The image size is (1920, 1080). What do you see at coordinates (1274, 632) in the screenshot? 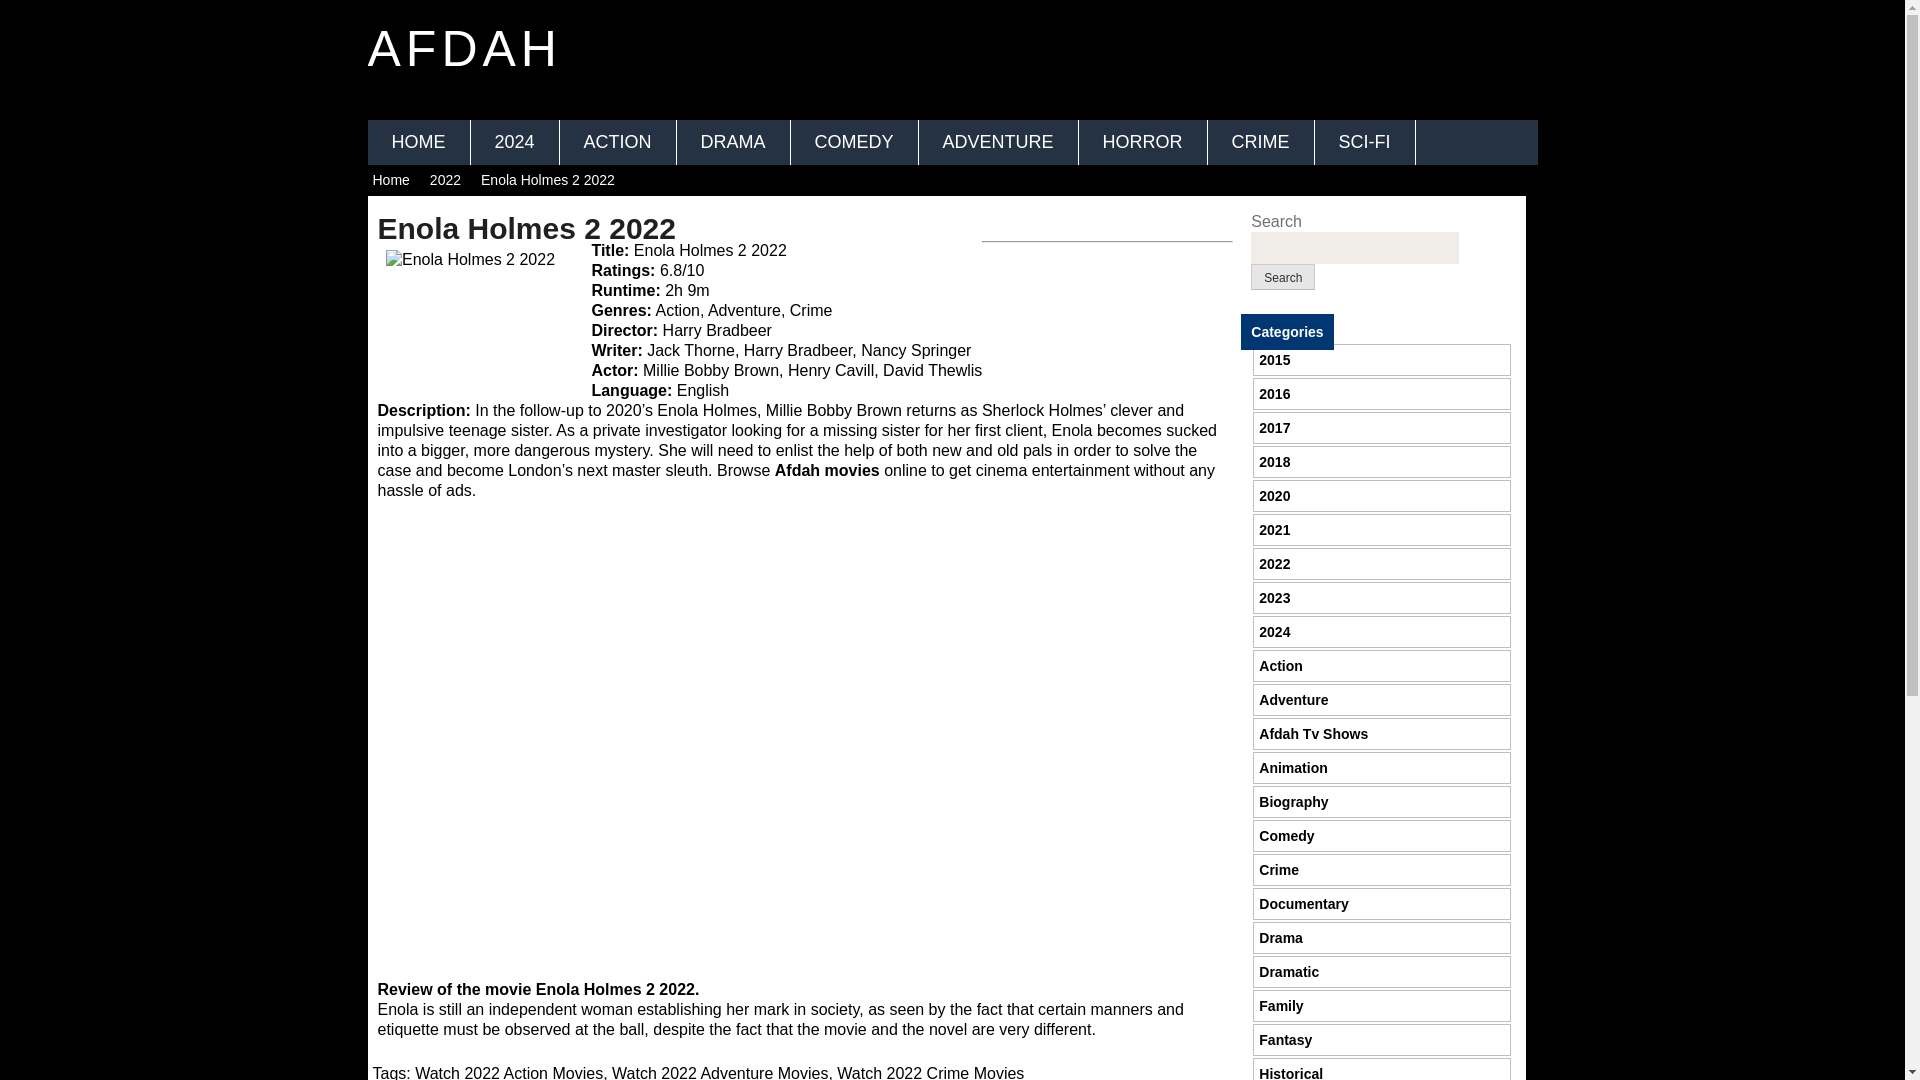
I see `2024` at bounding box center [1274, 632].